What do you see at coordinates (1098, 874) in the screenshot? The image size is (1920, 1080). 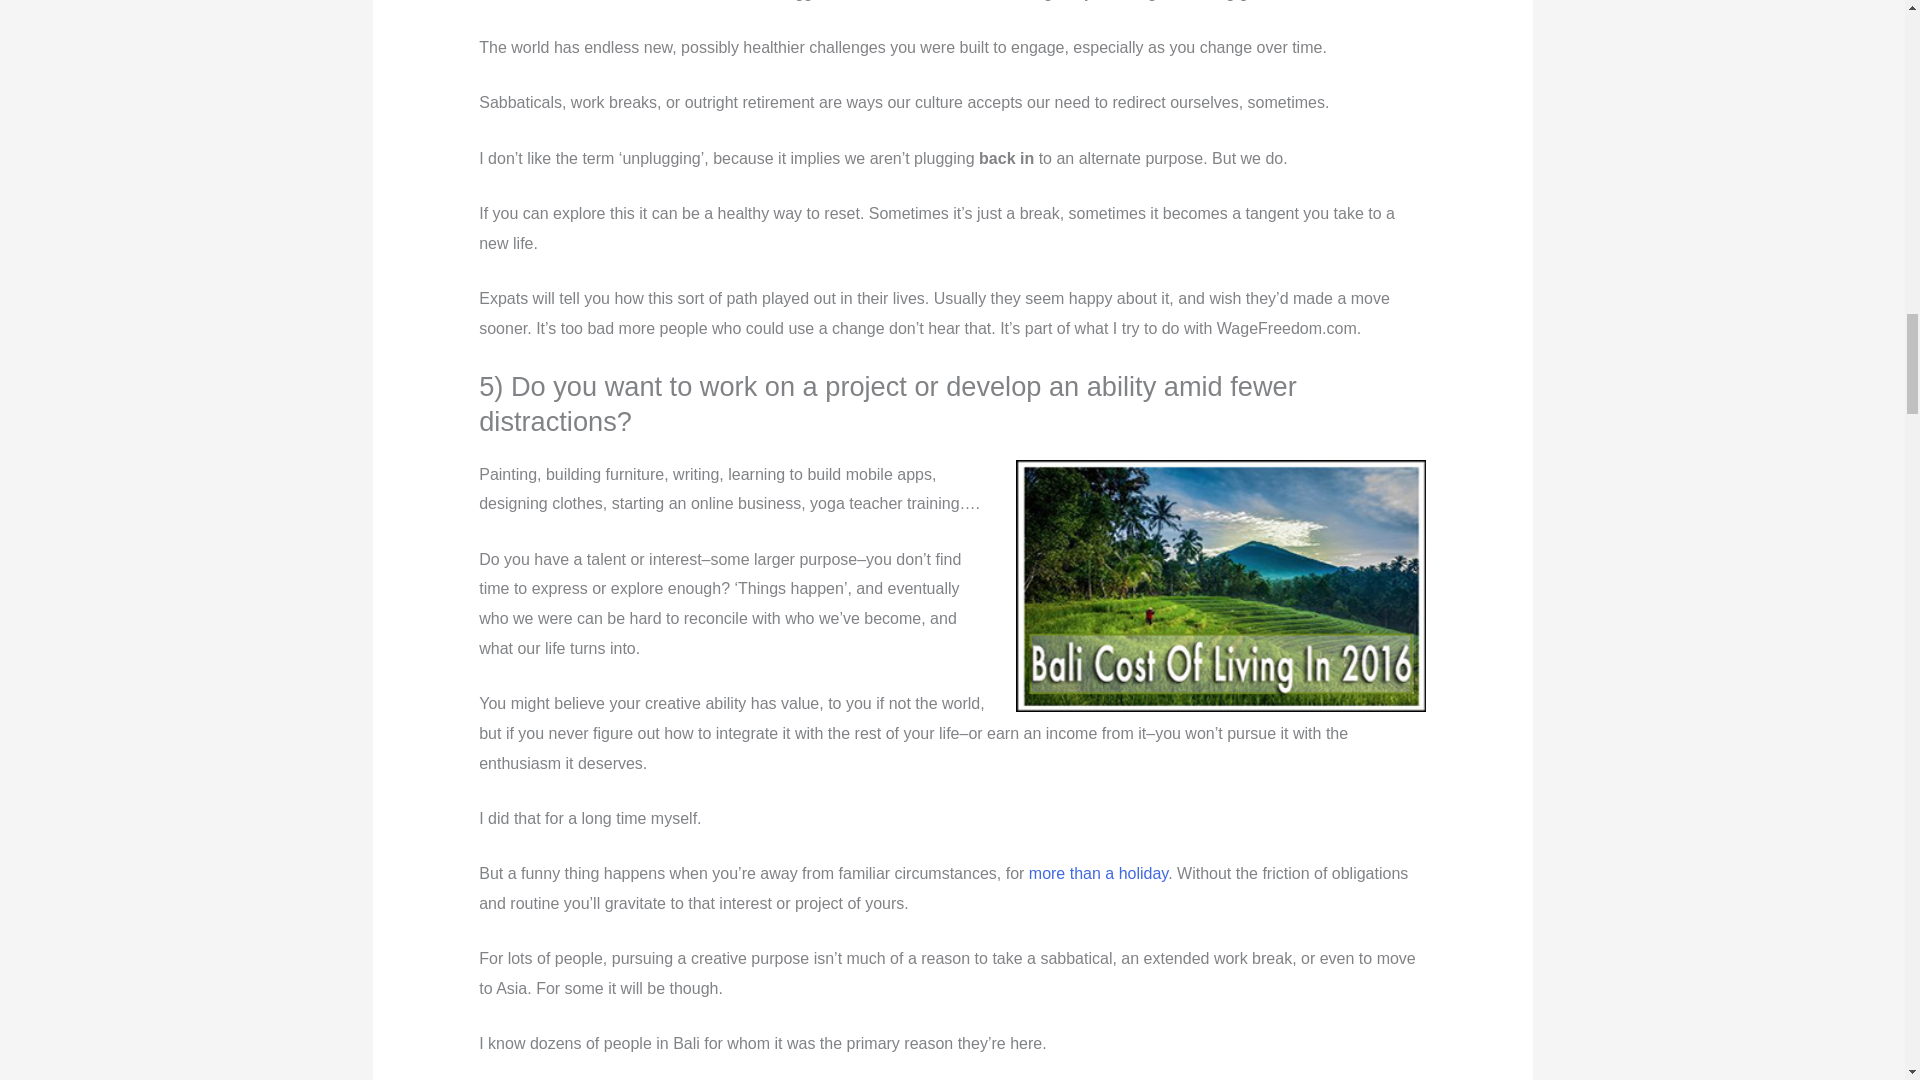 I see `more than a holiday` at bounding box center [1098, 874].